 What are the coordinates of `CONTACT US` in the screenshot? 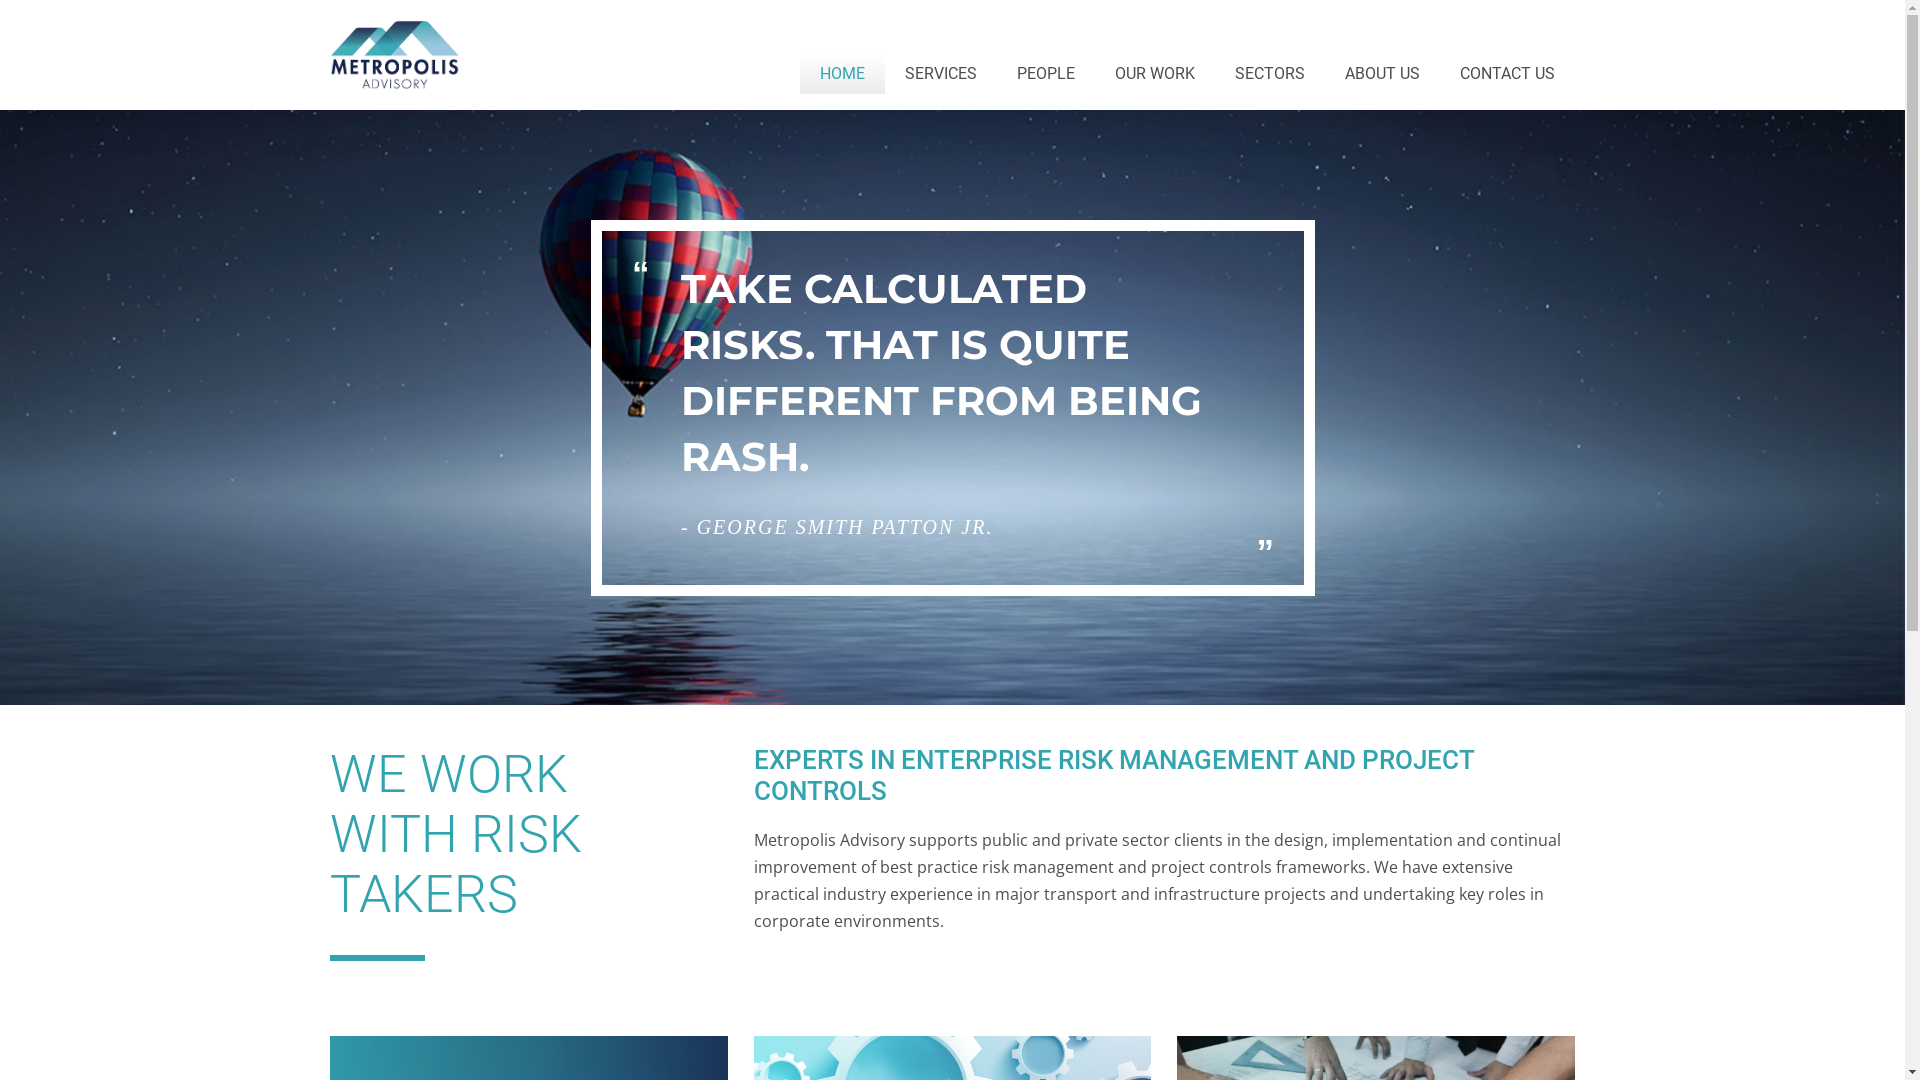 It's located at (1508, 74).